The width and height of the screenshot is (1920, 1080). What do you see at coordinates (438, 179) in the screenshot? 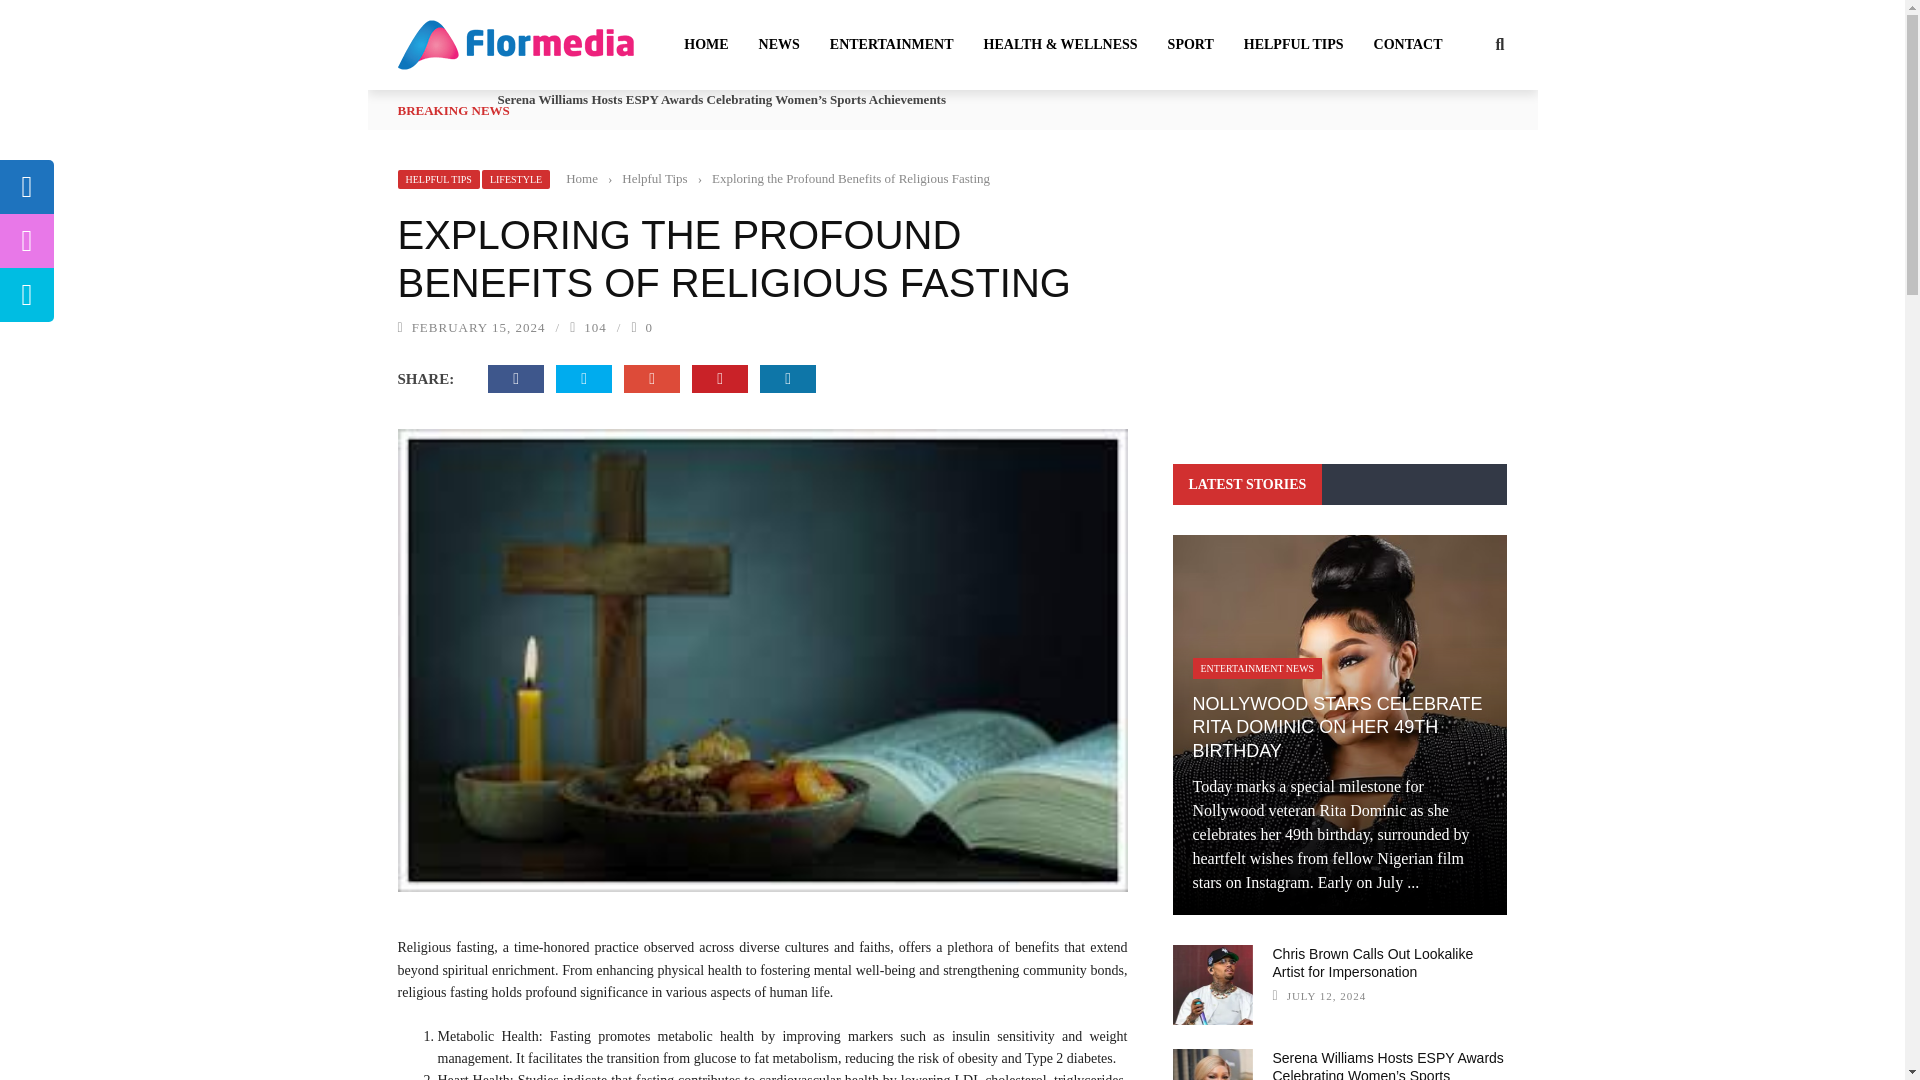
I see `HELPFUL TIPS` at bounding box center [438, 179].